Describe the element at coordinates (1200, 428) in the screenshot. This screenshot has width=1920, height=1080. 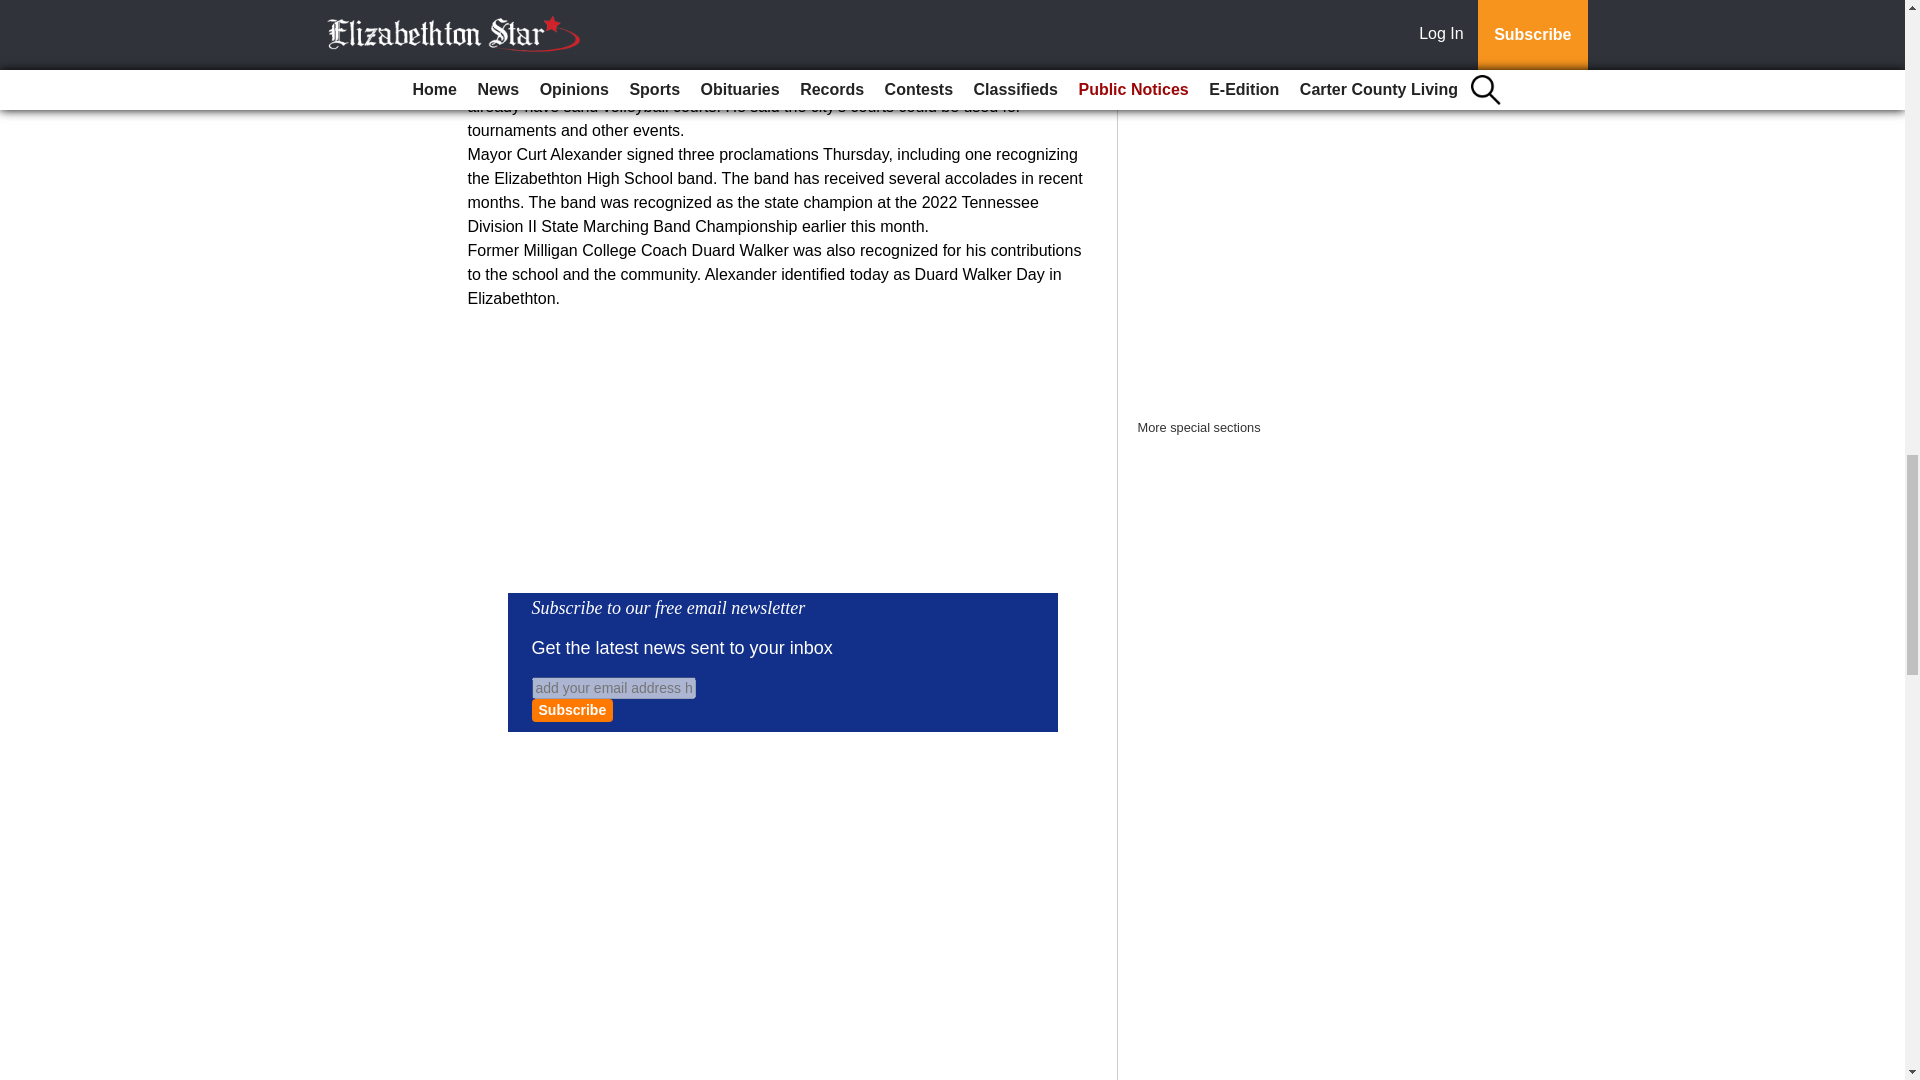
I see `More special sections` at that location.